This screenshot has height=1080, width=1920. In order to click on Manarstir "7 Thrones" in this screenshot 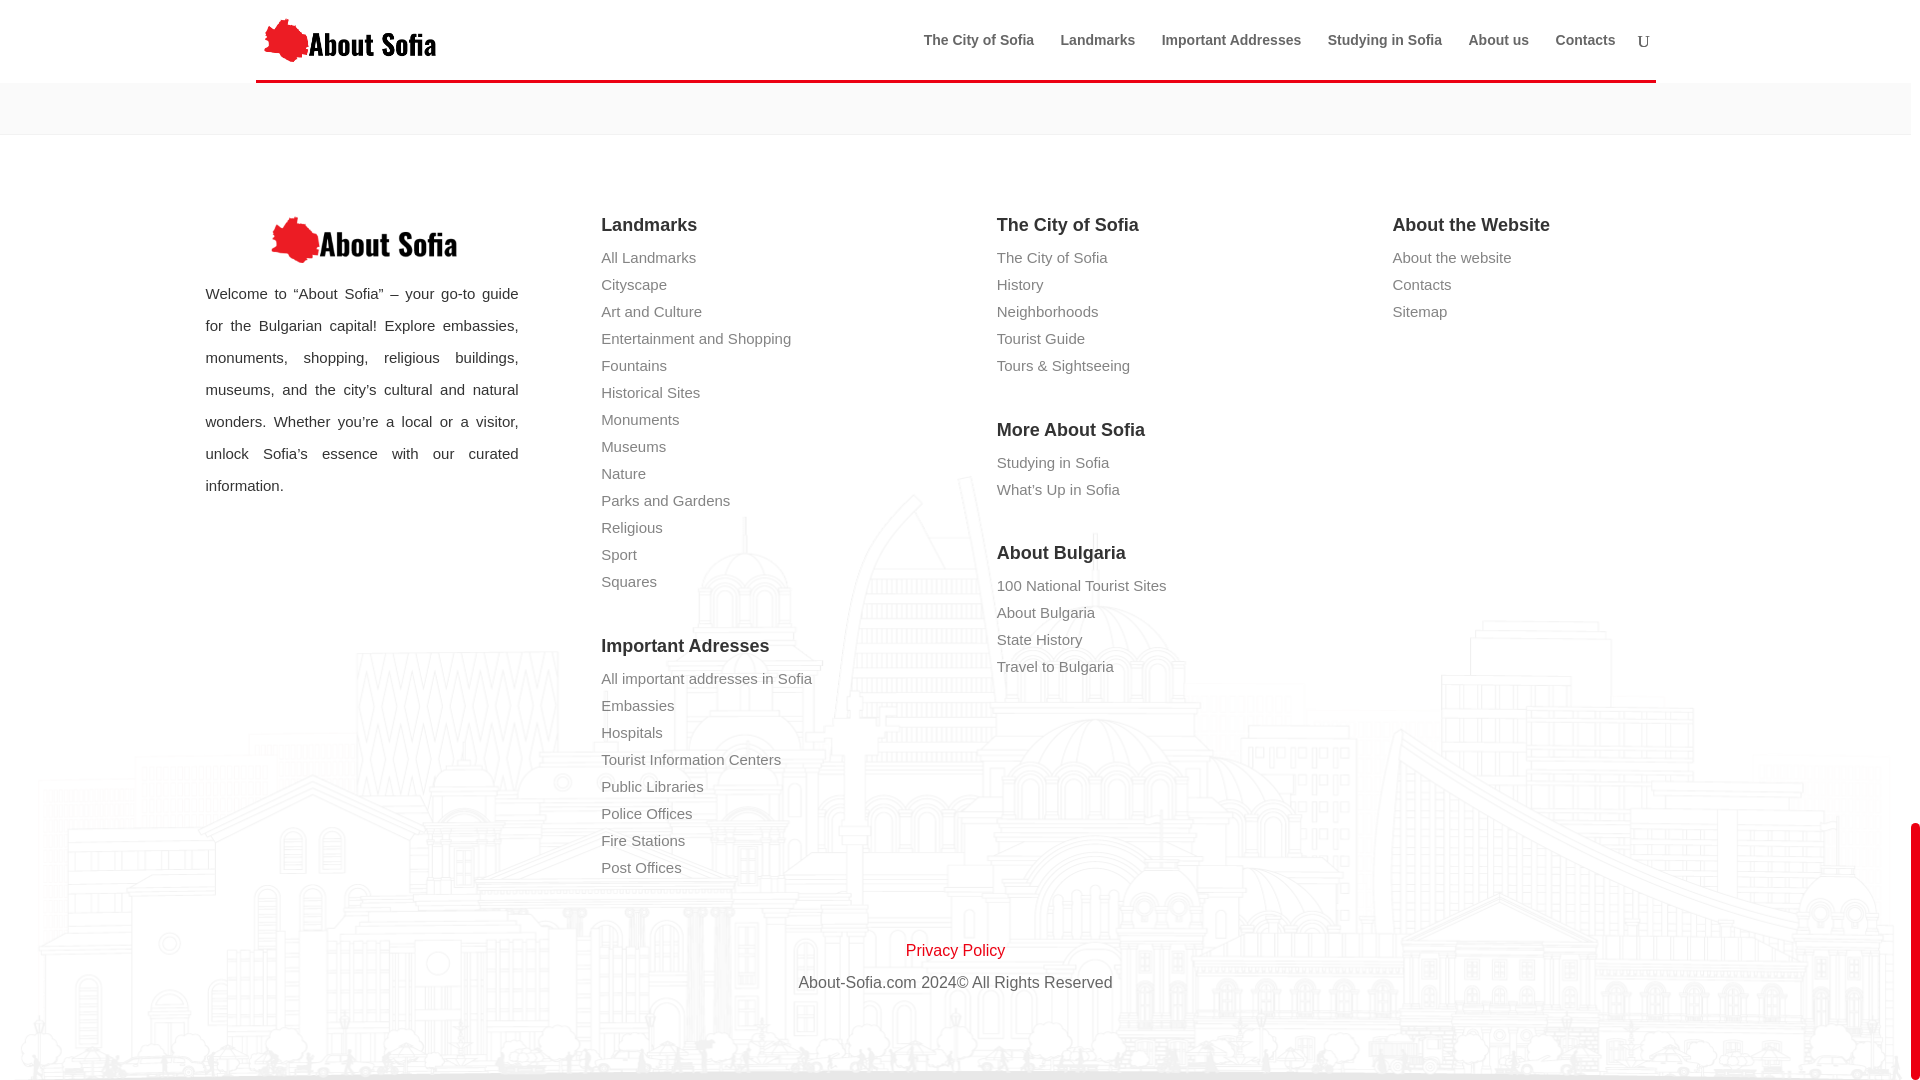, I will do `click(956, 6)`.